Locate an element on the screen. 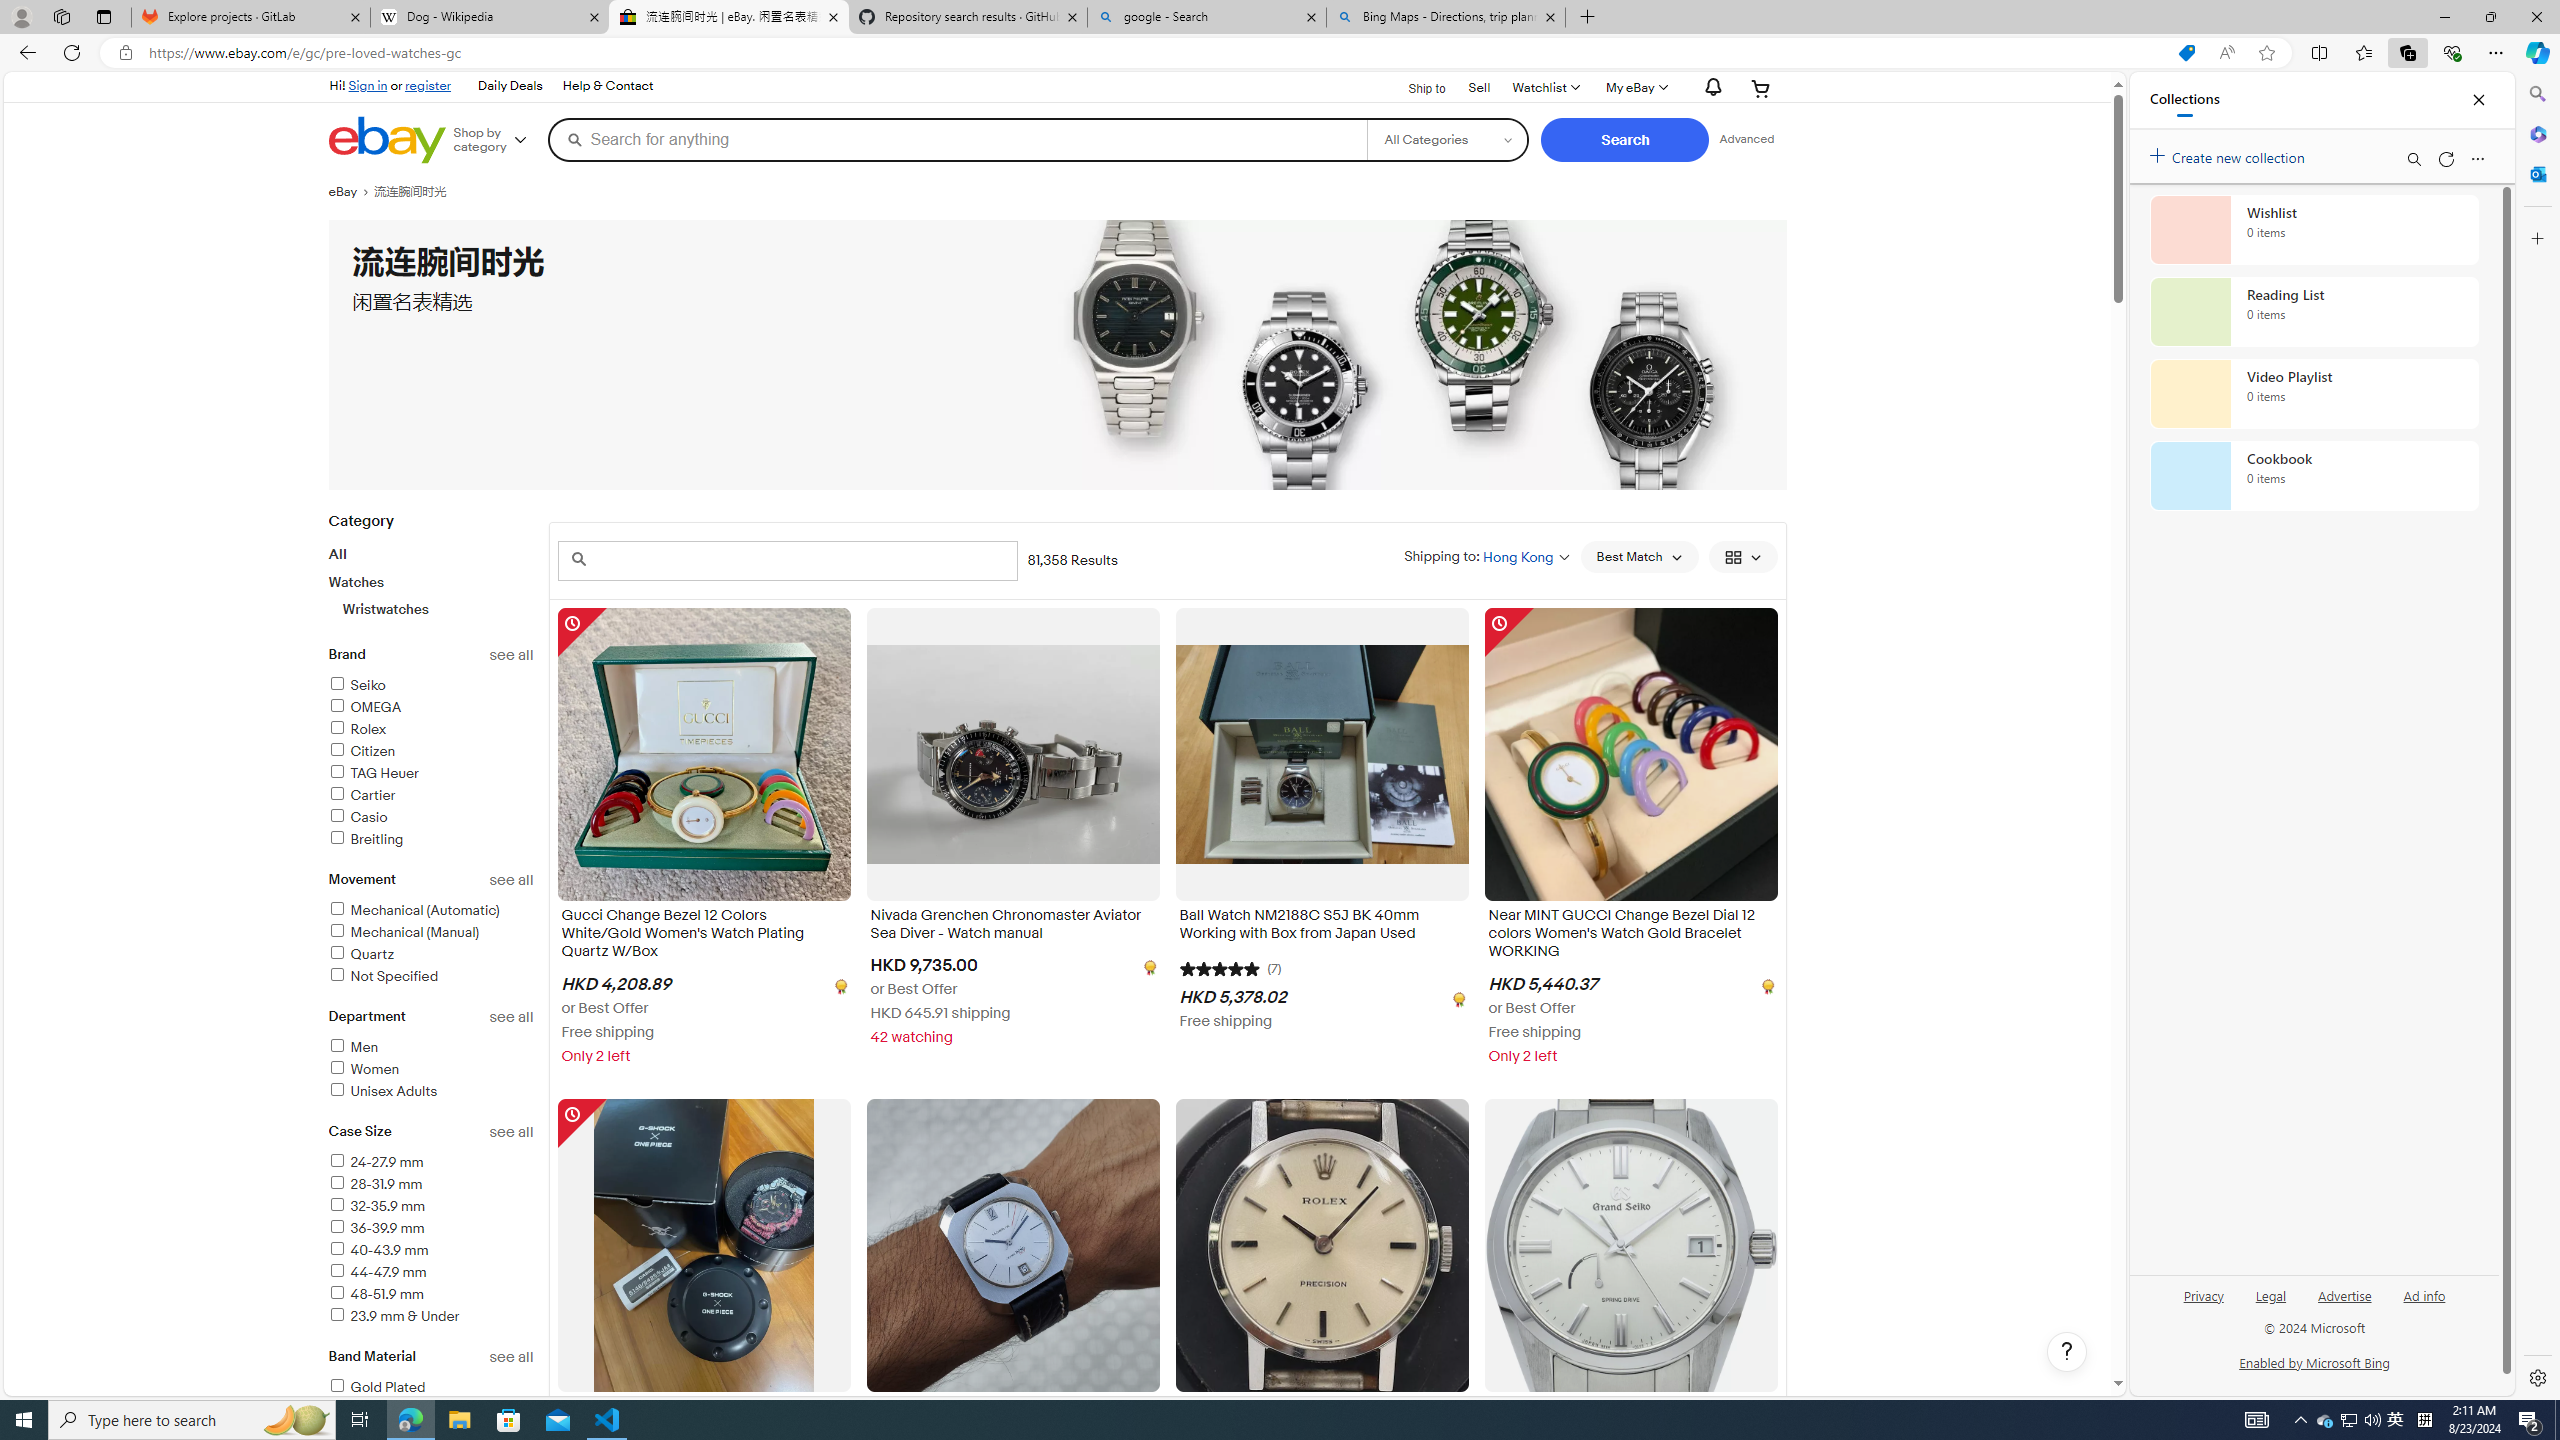 The image size is (2560, 1440). WatchlistExpand Watch List is located at coordinates (1544, 88).